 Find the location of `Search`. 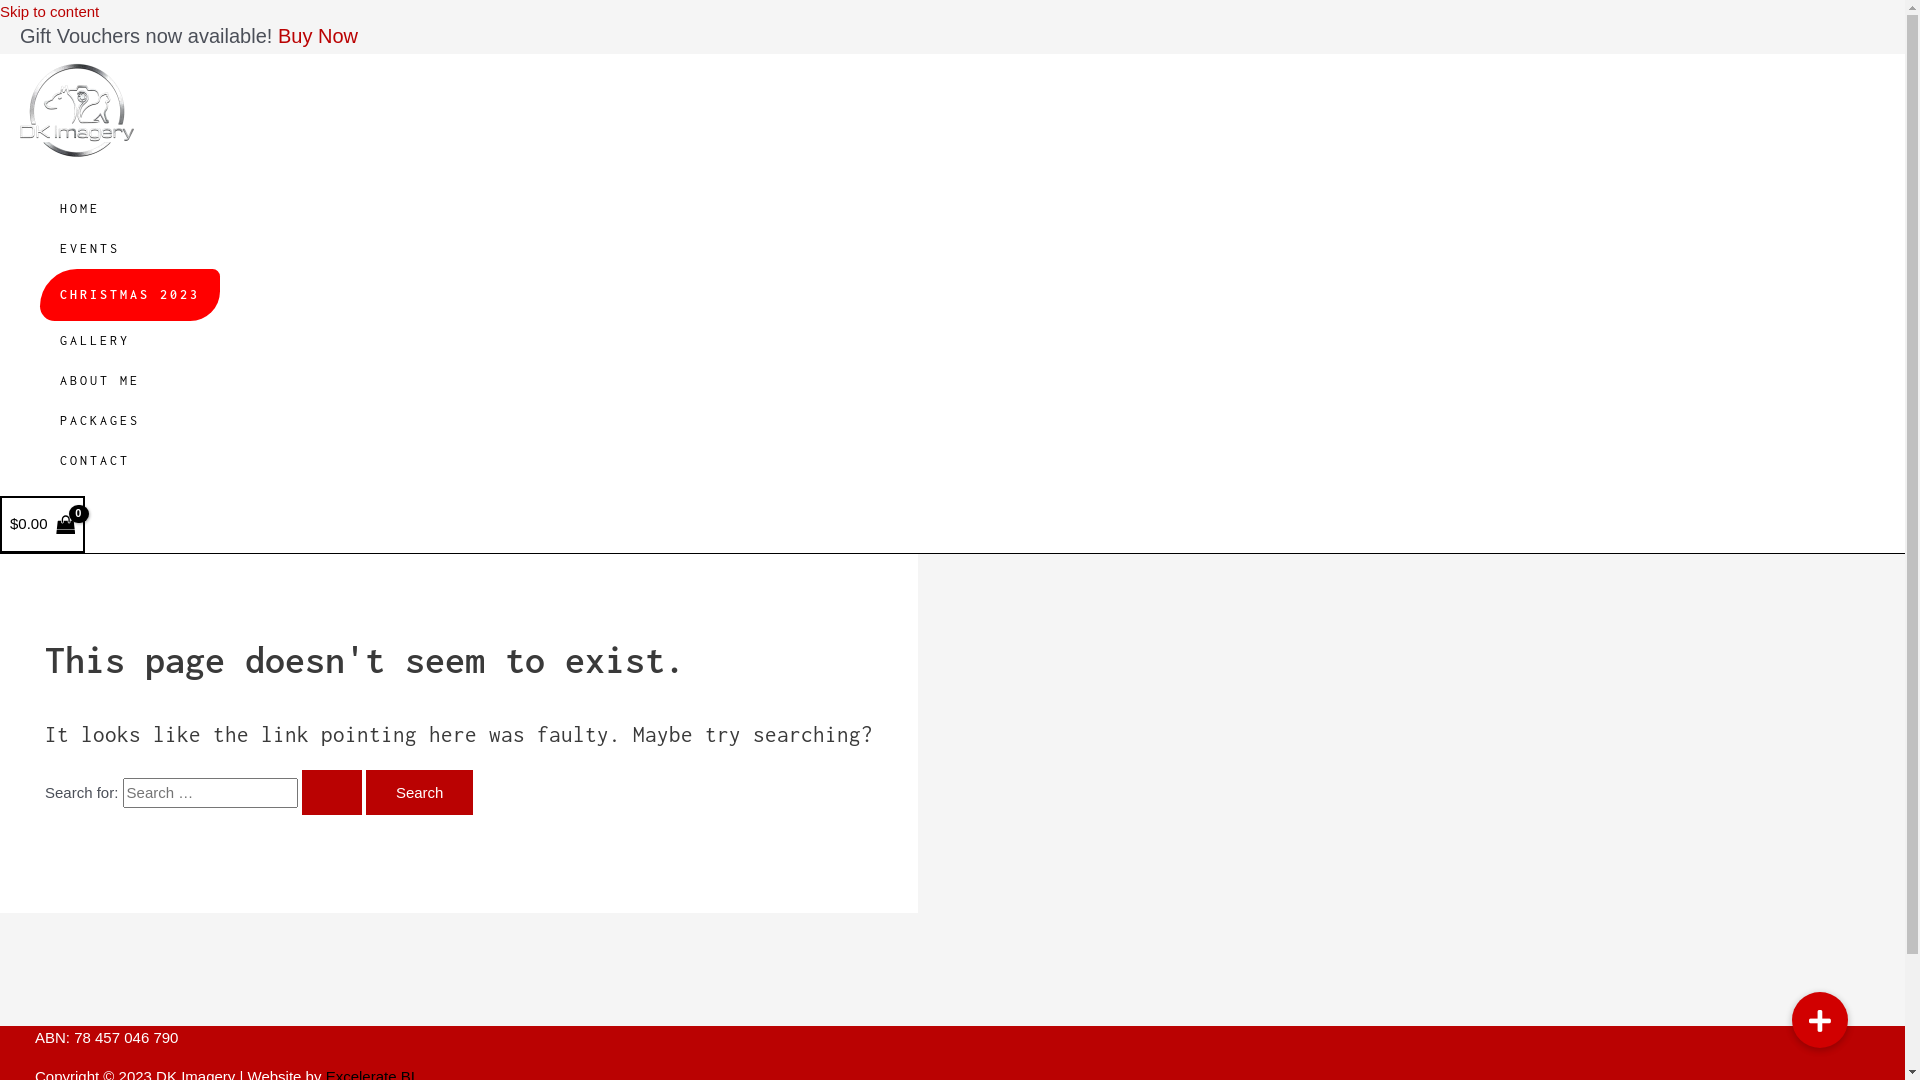

Search is located at coordinates (420, 792).